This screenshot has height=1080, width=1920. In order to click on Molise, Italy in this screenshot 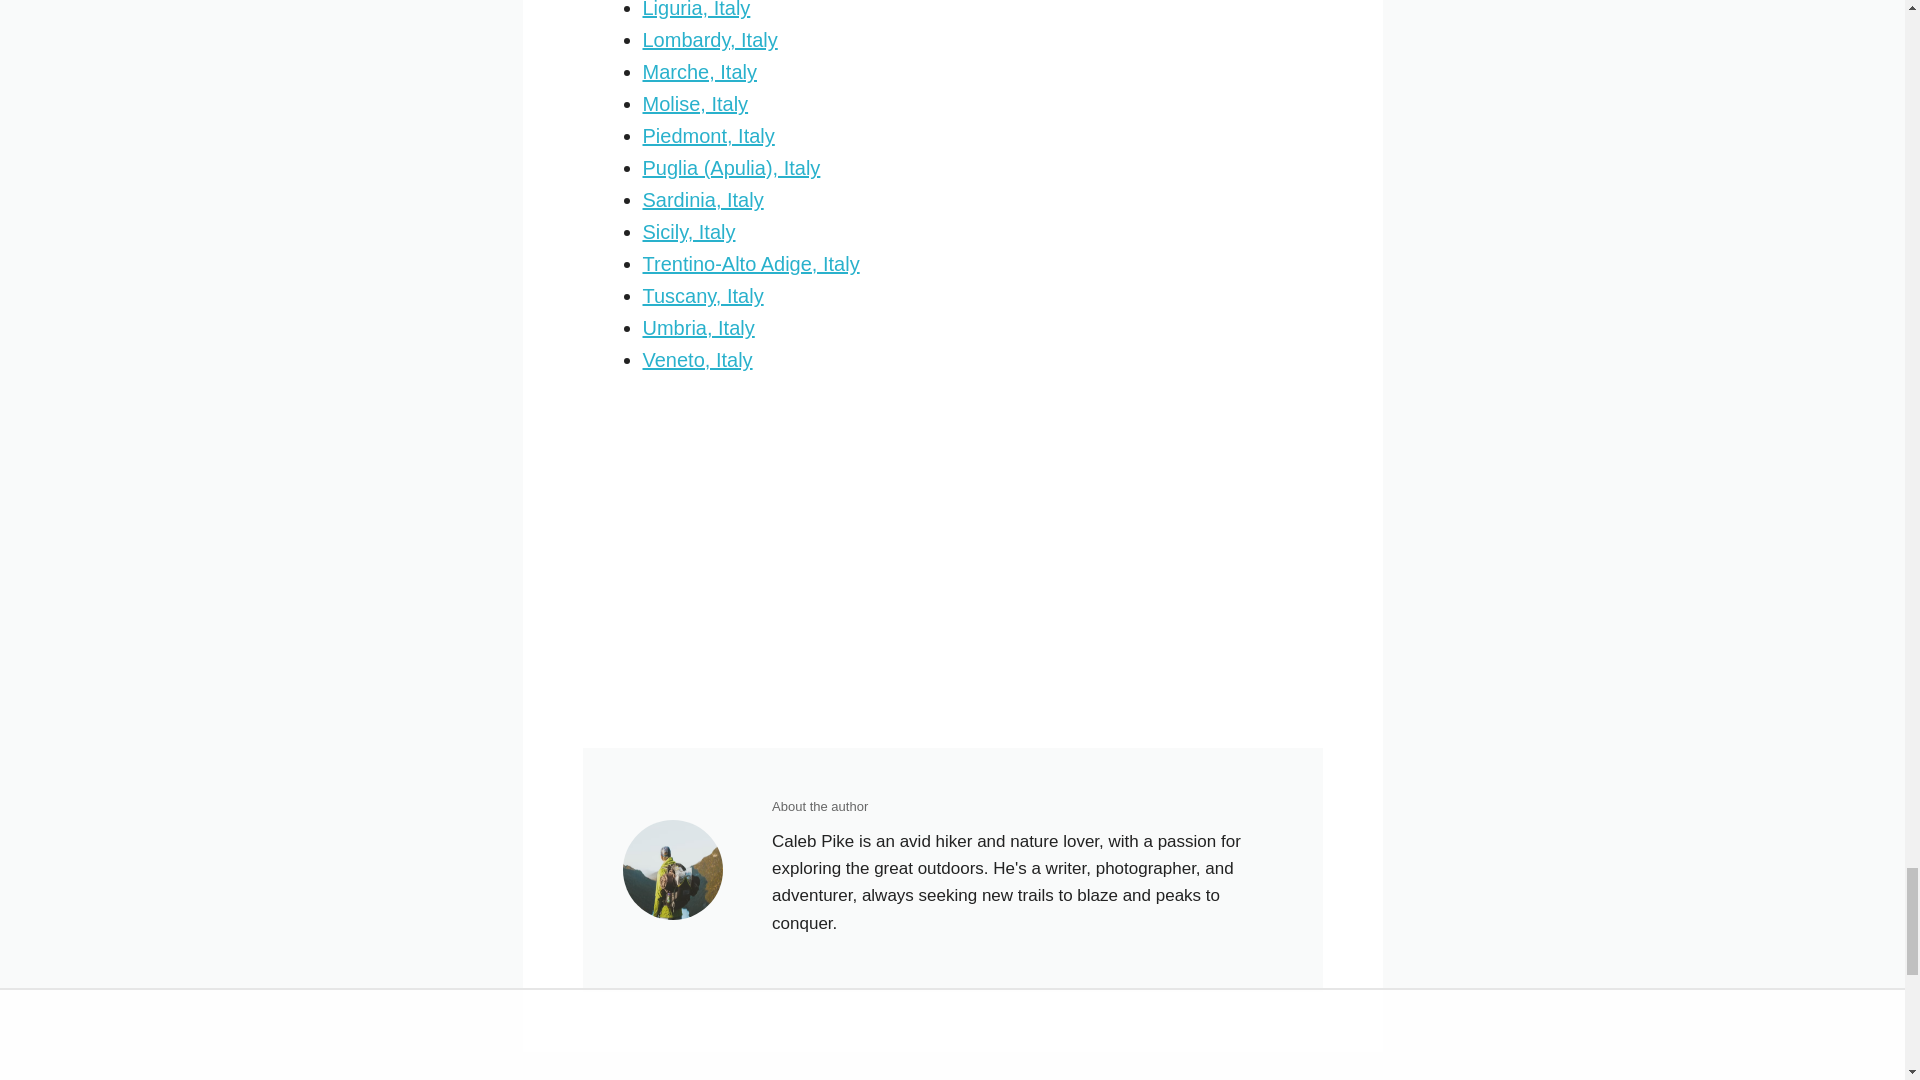, I will do `click(694, 103)`.